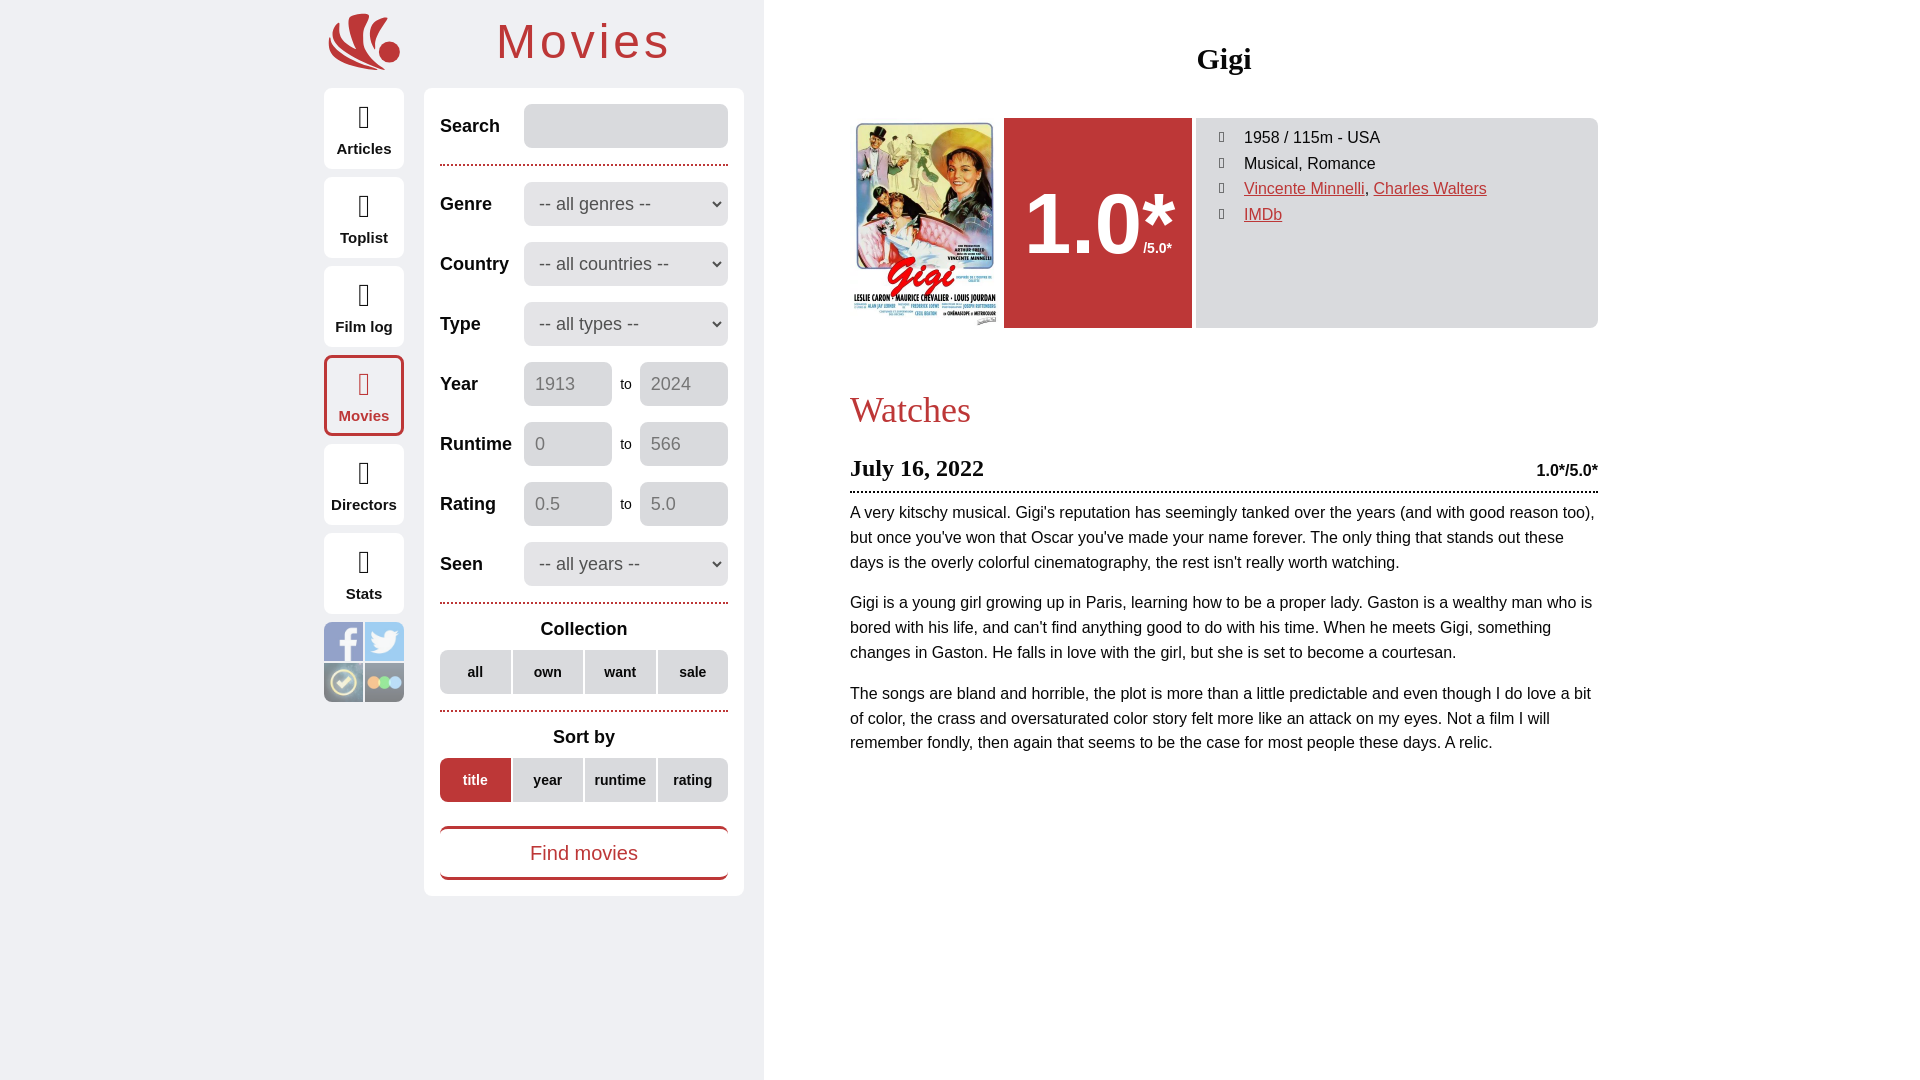  I want to click on Film log, so click(364, 306).